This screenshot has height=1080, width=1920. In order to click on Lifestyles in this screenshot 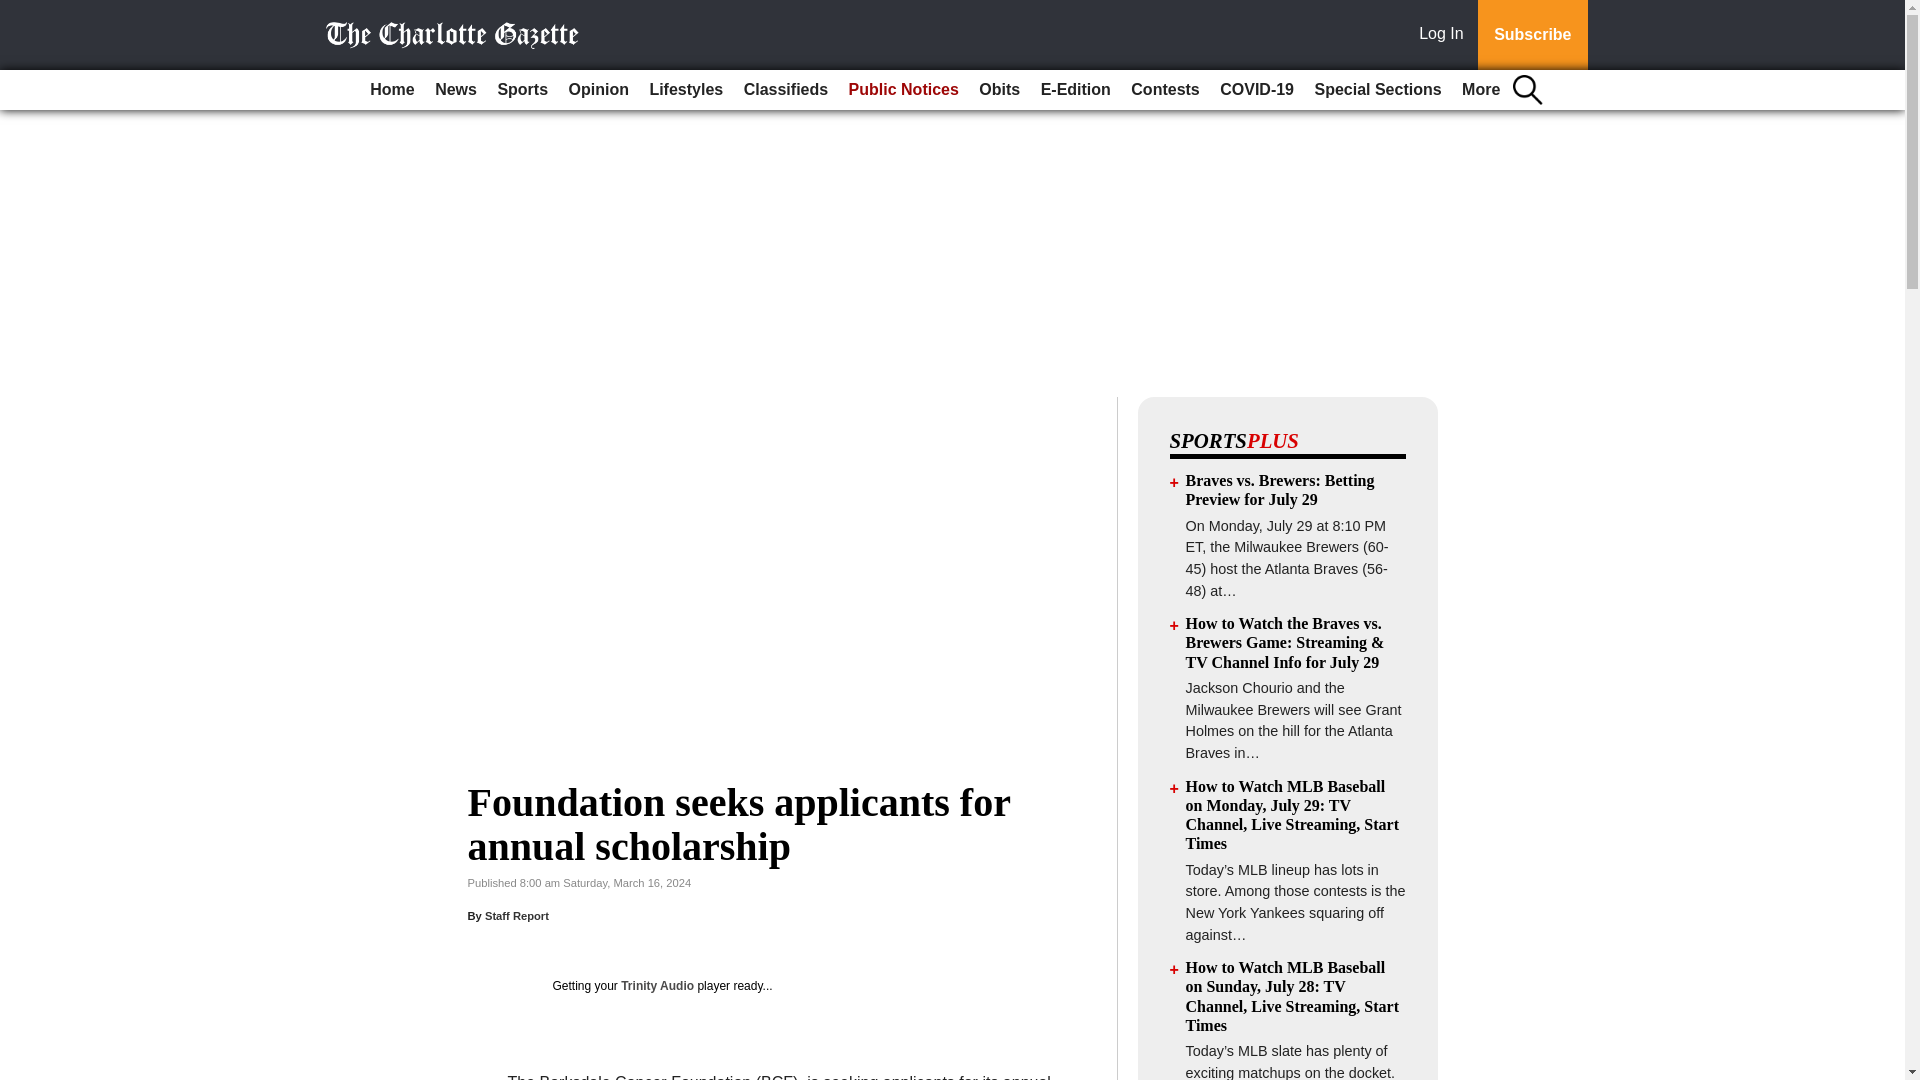, I will do `click(686, 90)`.